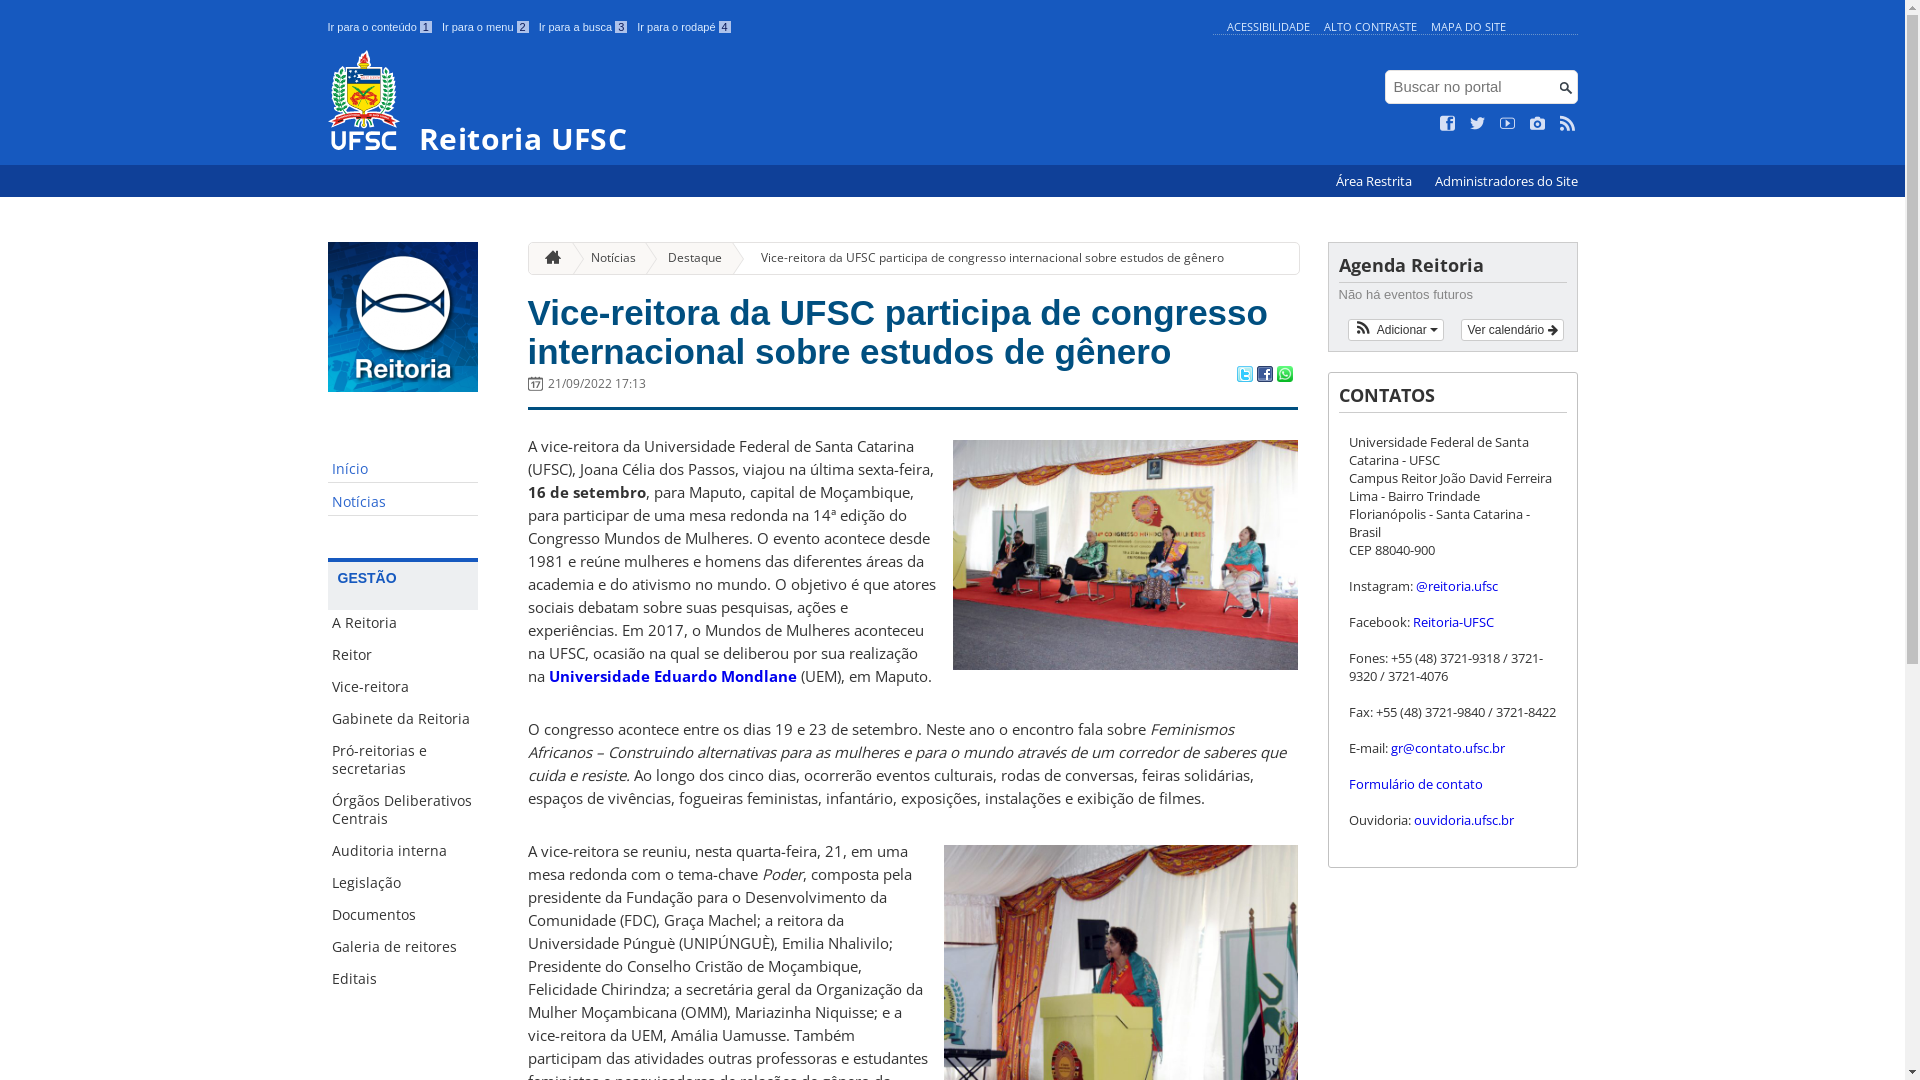 This screenshot has width=1920, height=1080. Describe the element at coordinates (1452, 622) in the screenshot. I see `Reitoria-UFSC` at that location.